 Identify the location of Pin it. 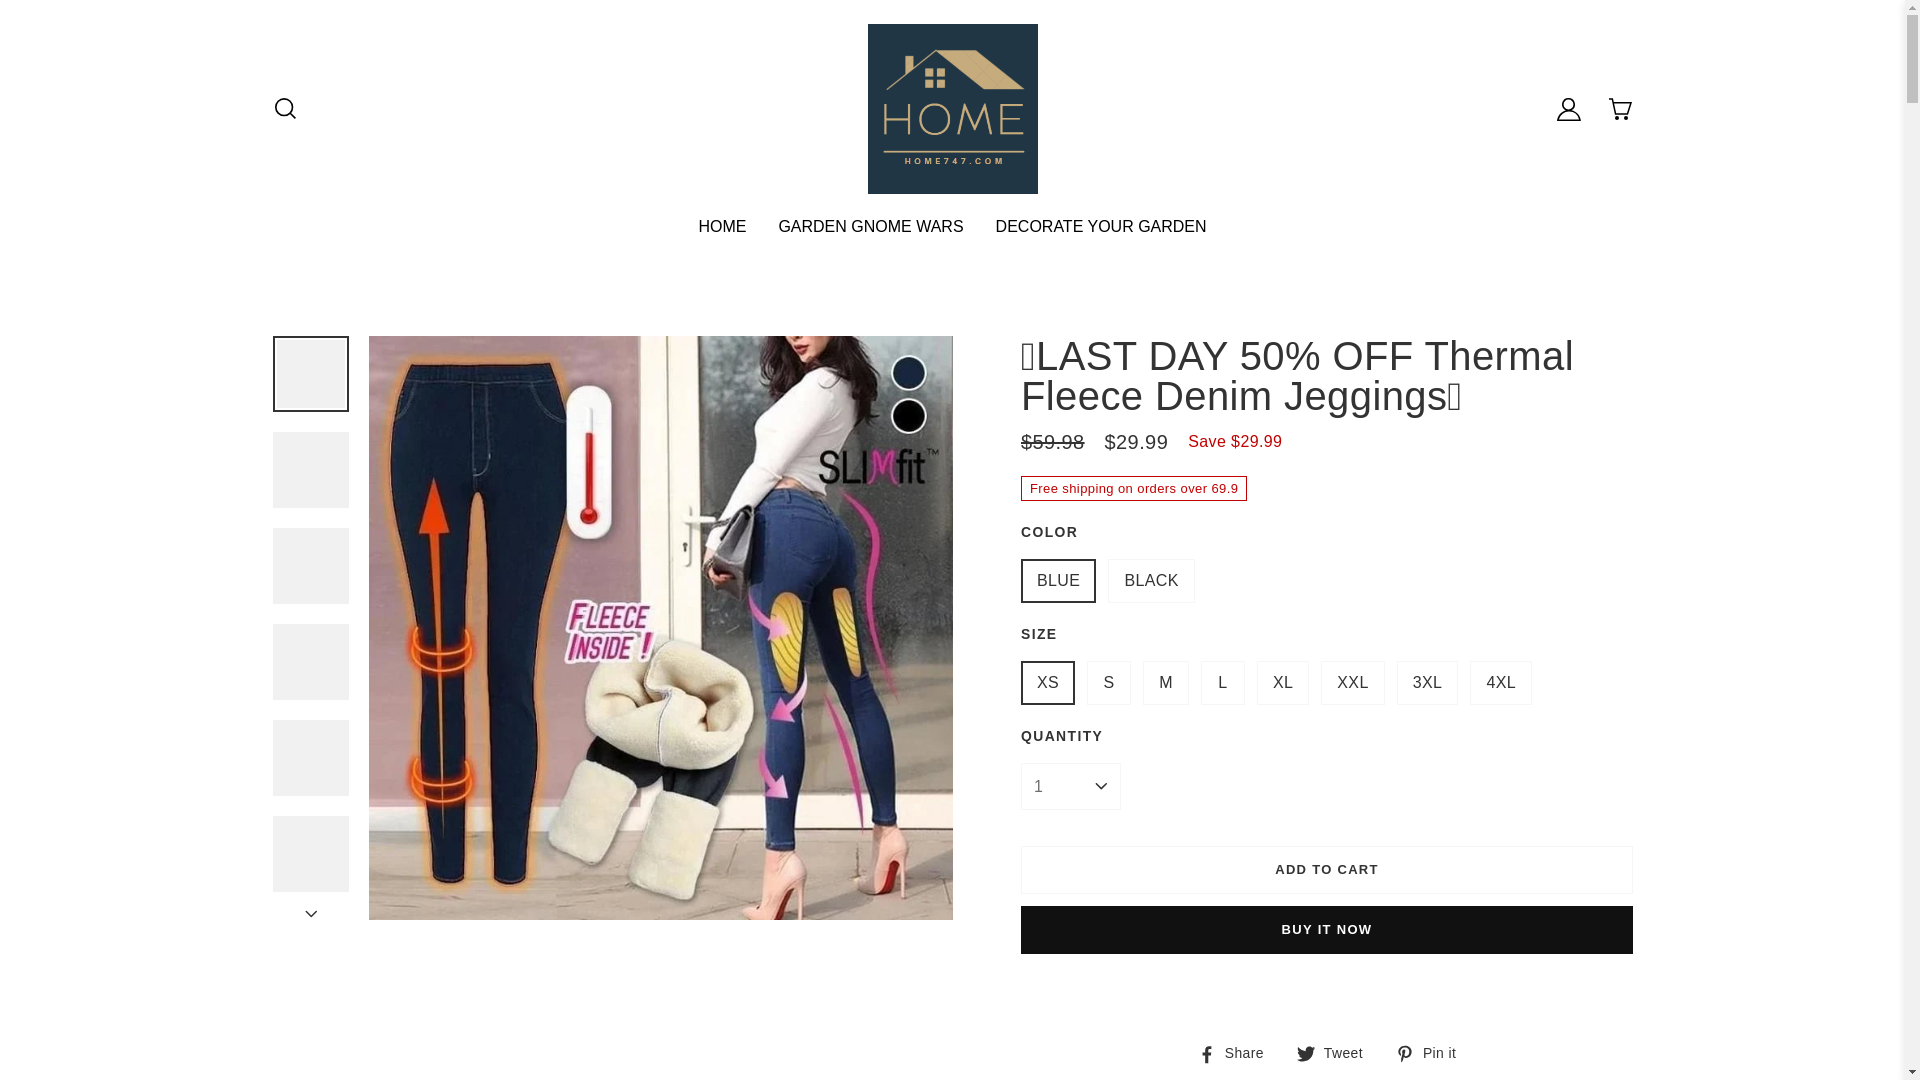
(1425, 1052).